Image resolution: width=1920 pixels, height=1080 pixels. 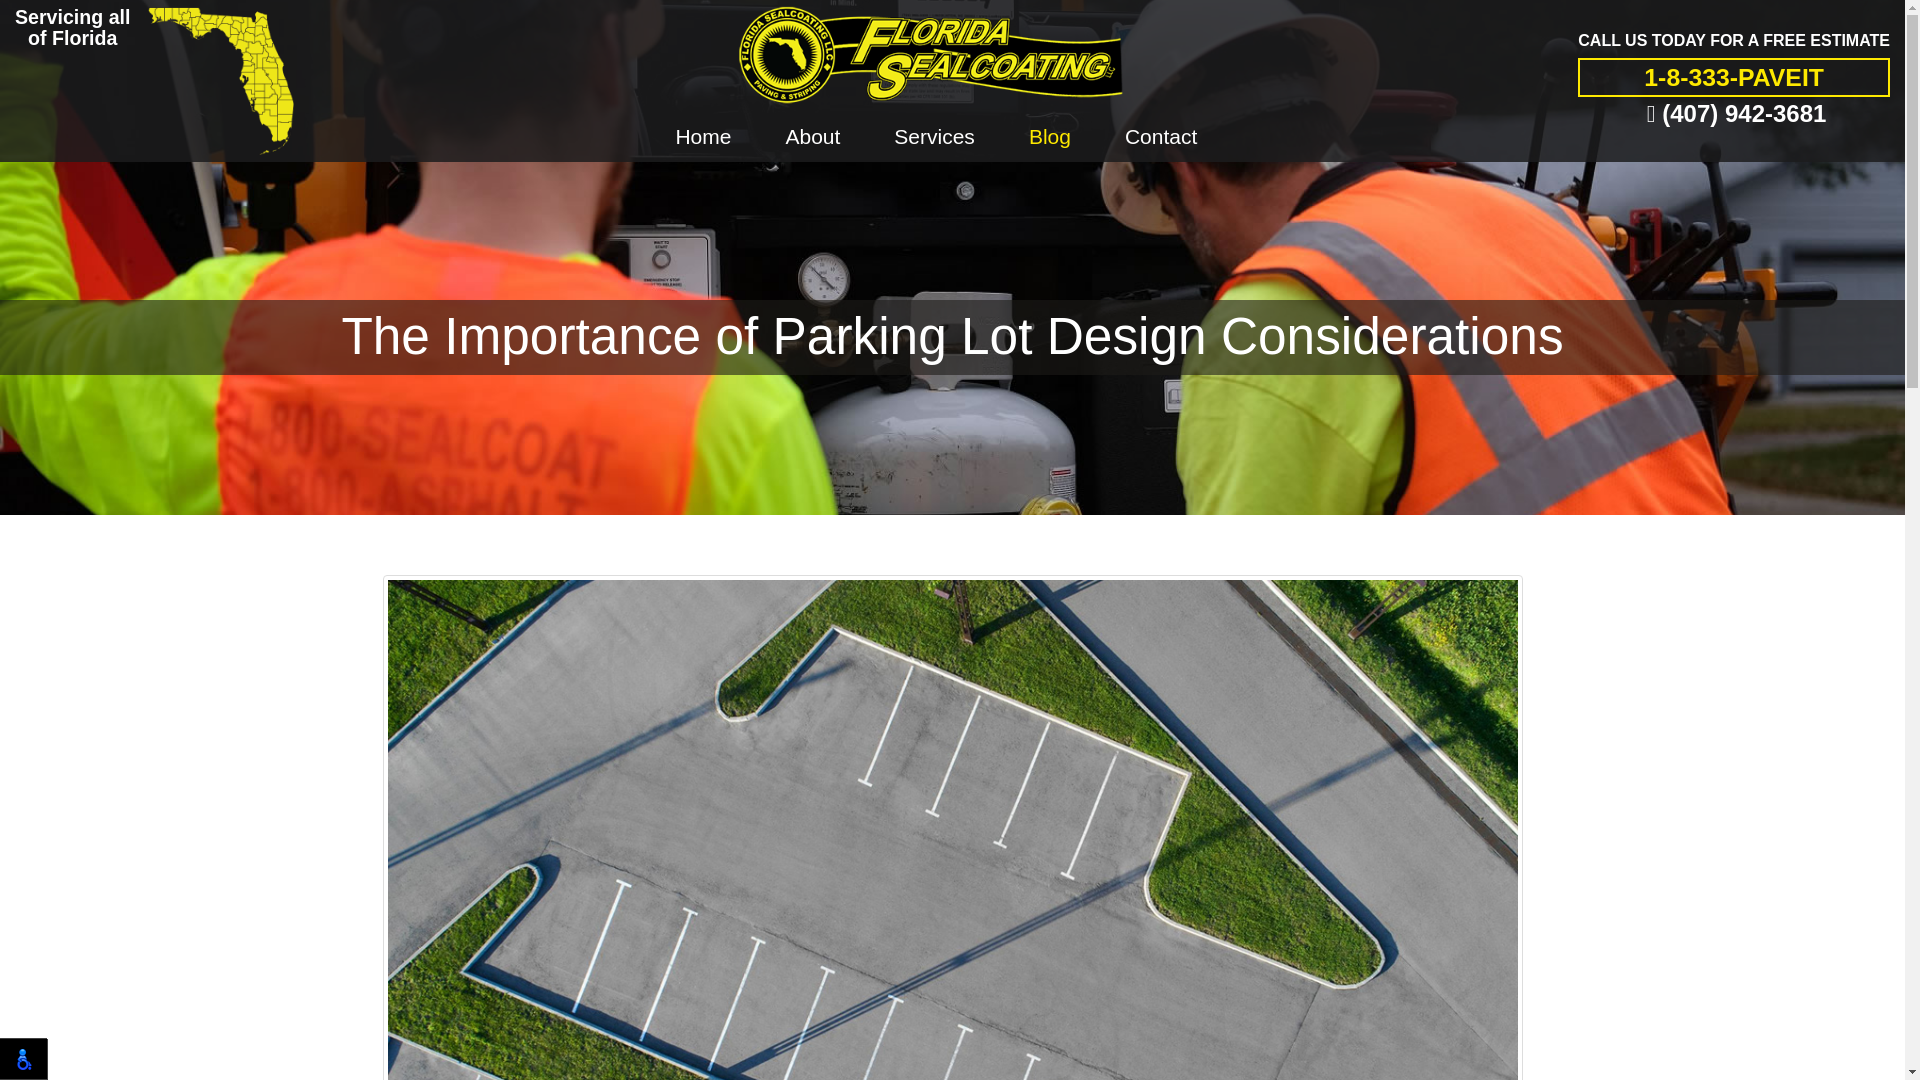 I want to click on About, so click(x=812, y=137).